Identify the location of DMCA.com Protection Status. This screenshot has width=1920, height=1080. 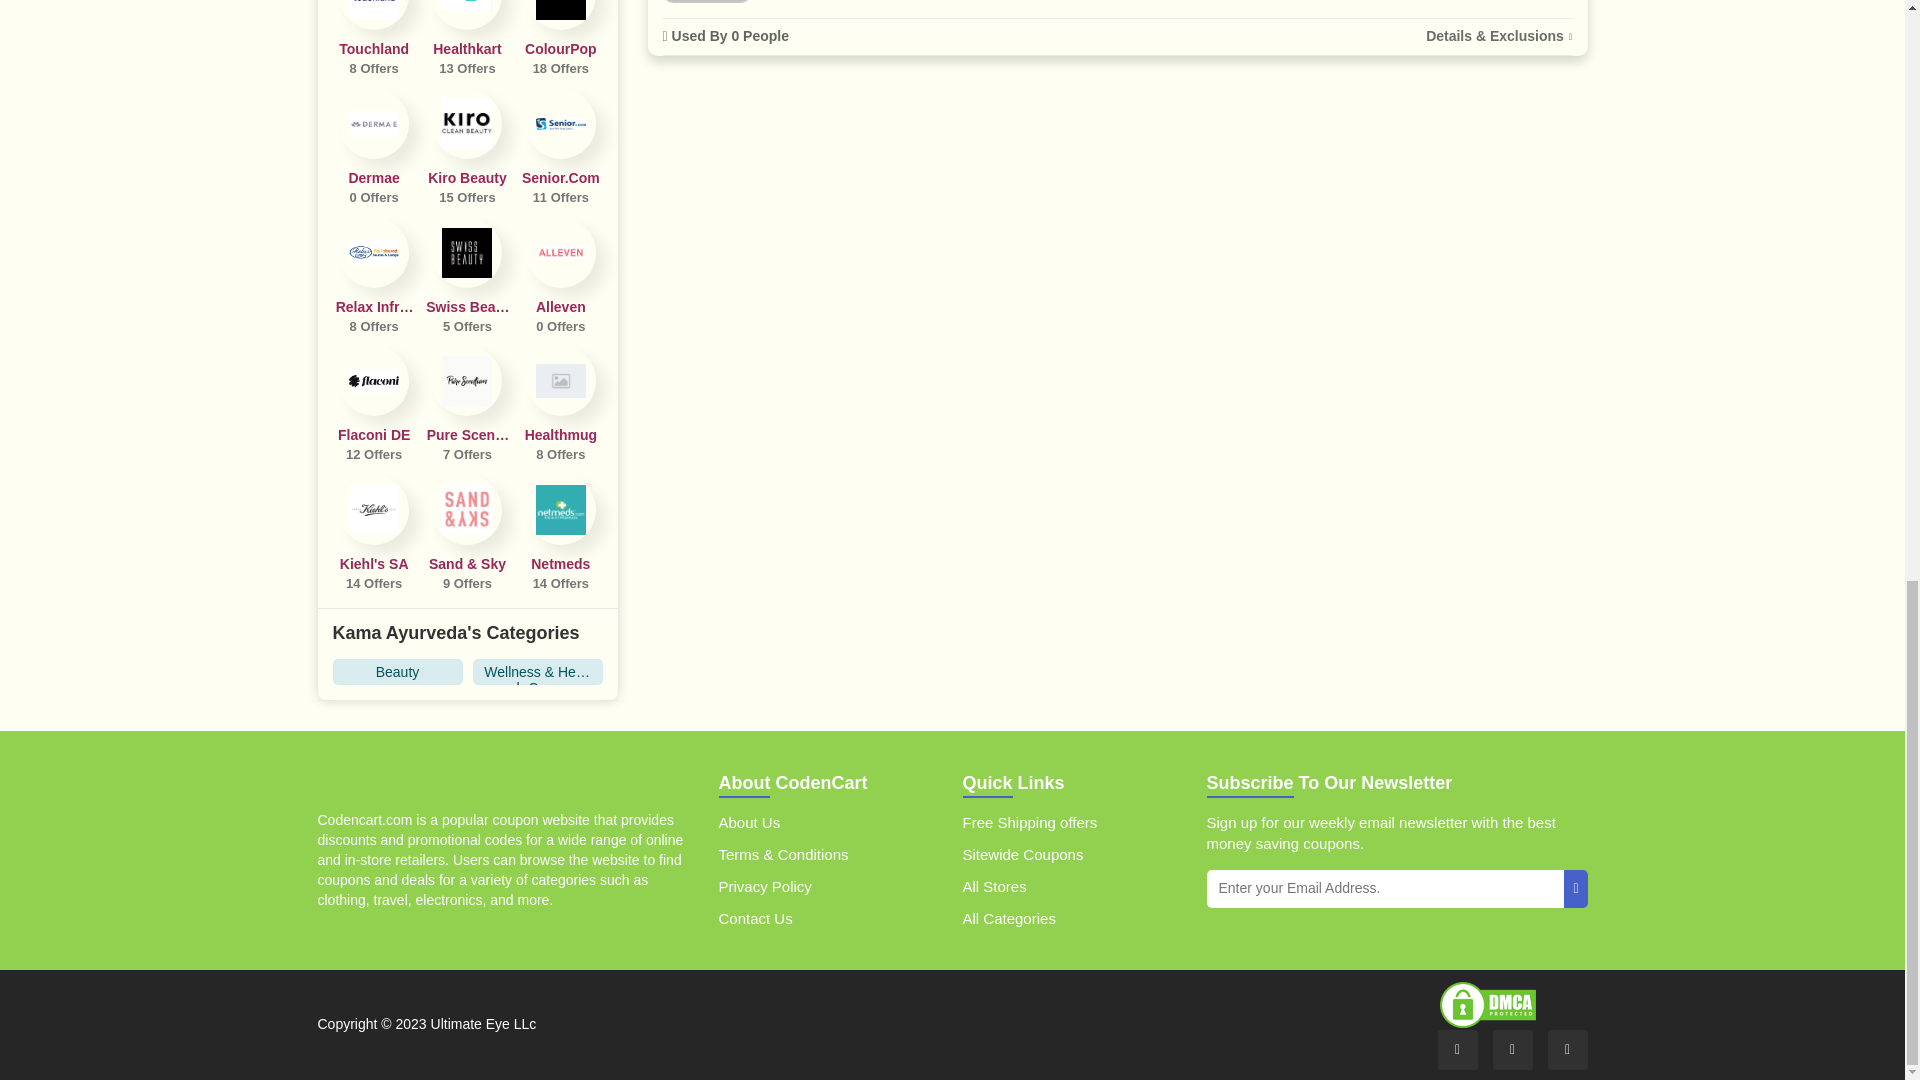
(467, 39).